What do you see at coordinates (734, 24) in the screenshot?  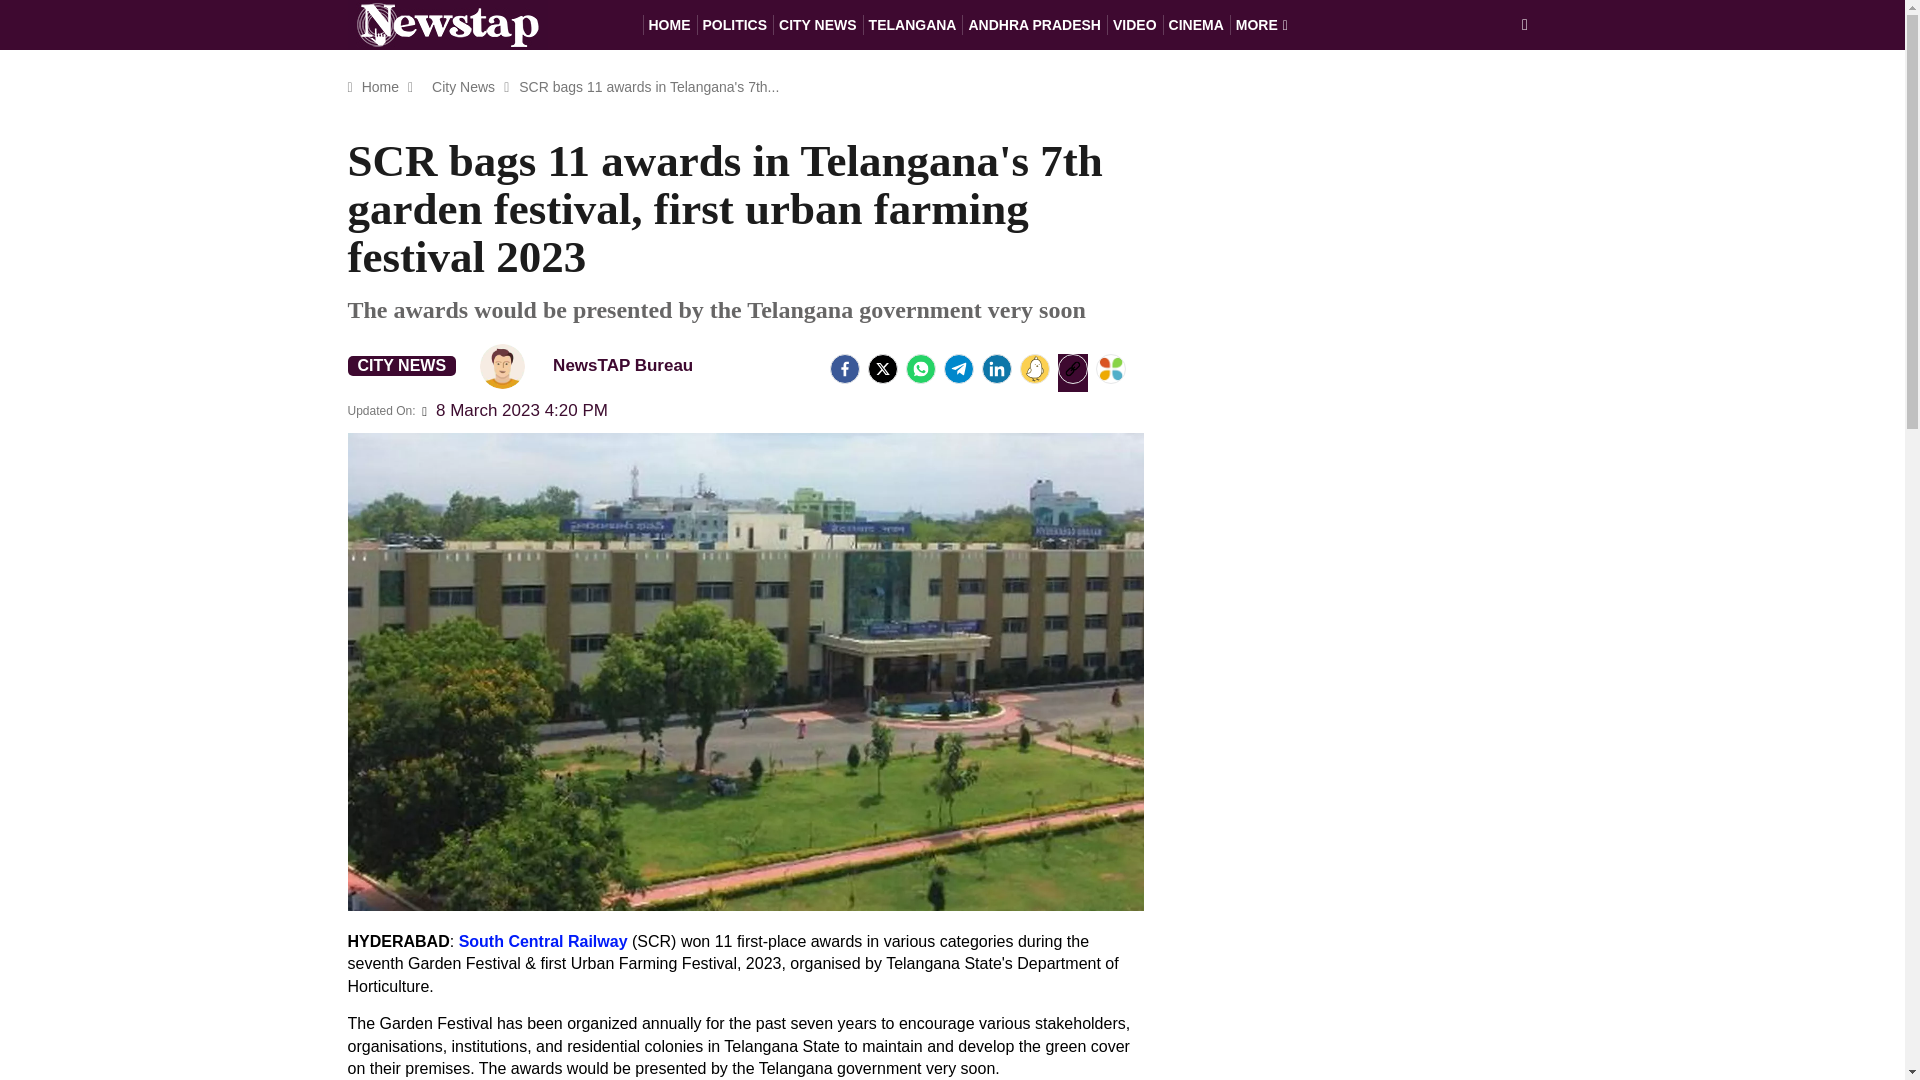 I see `POLITICS` at bounding box center [734, 24].